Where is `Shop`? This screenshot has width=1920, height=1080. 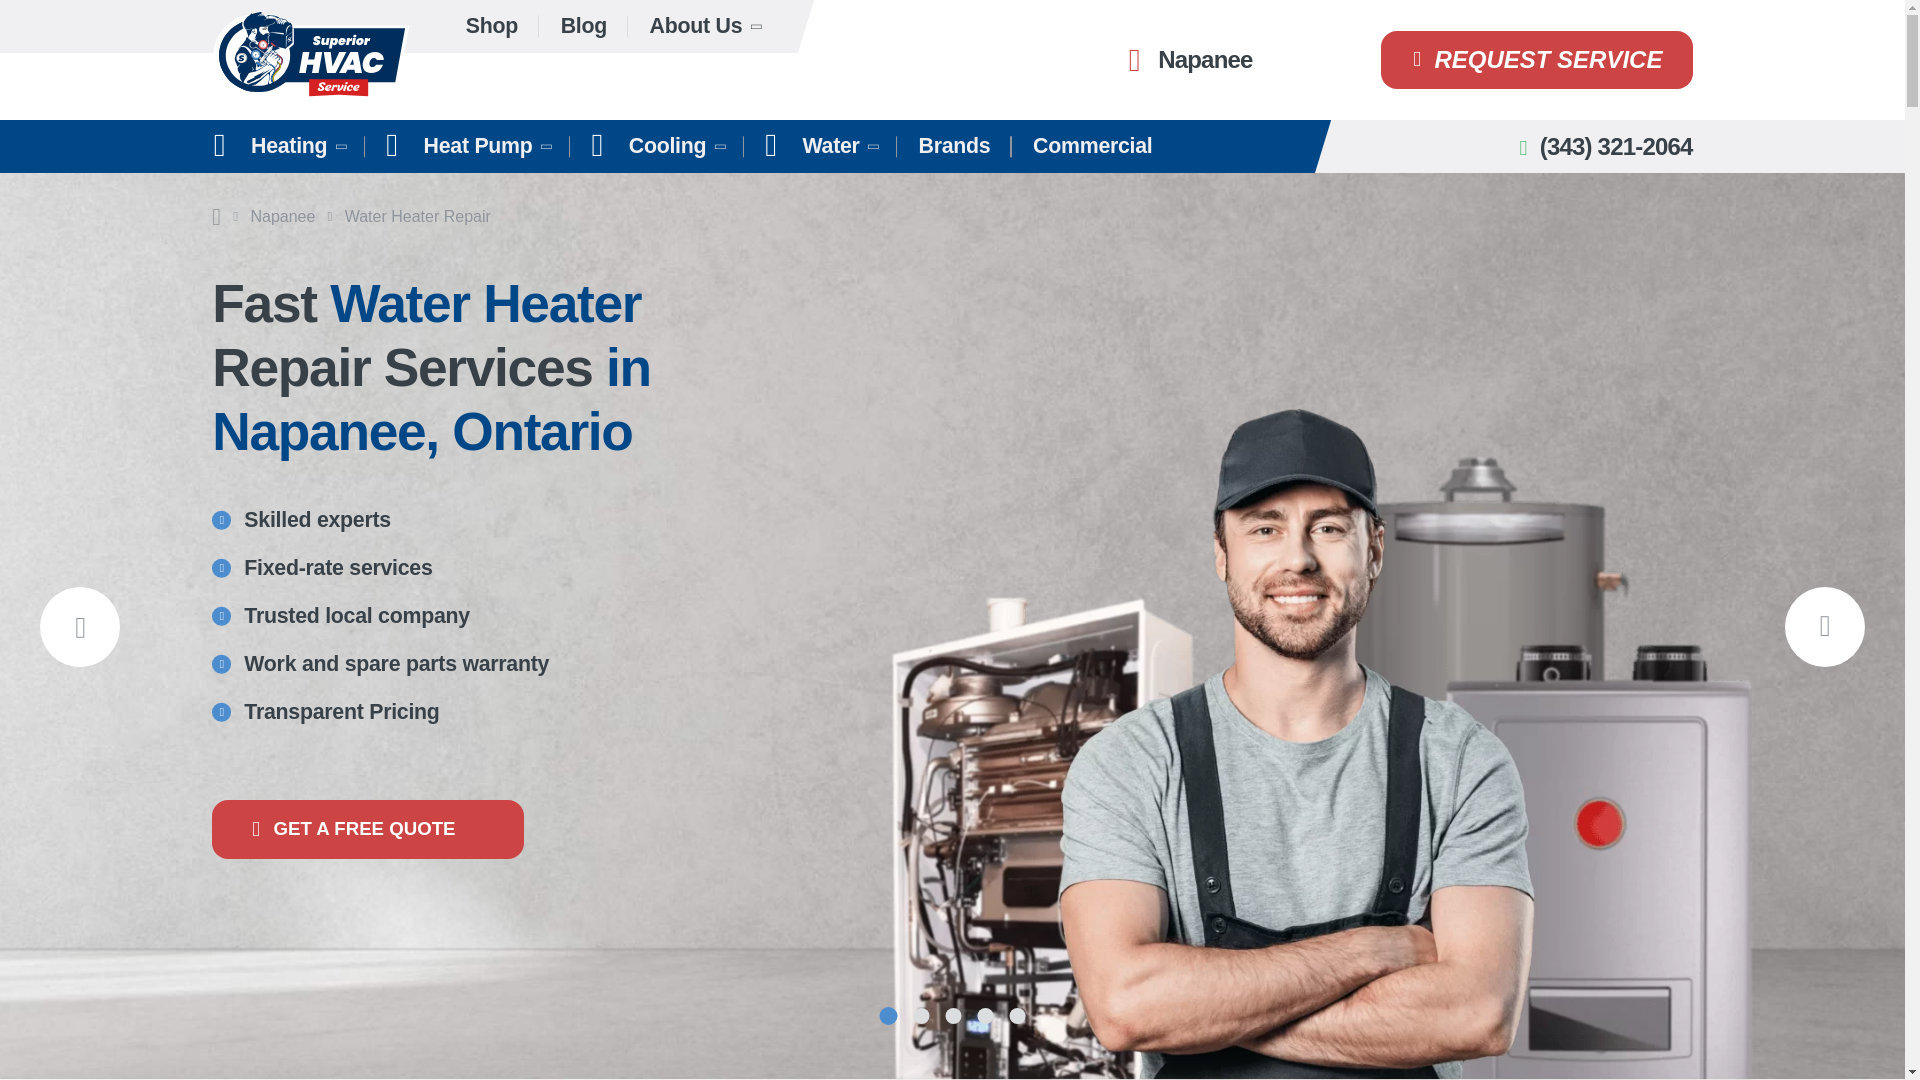 Shop is located at coordinates (492, 26).